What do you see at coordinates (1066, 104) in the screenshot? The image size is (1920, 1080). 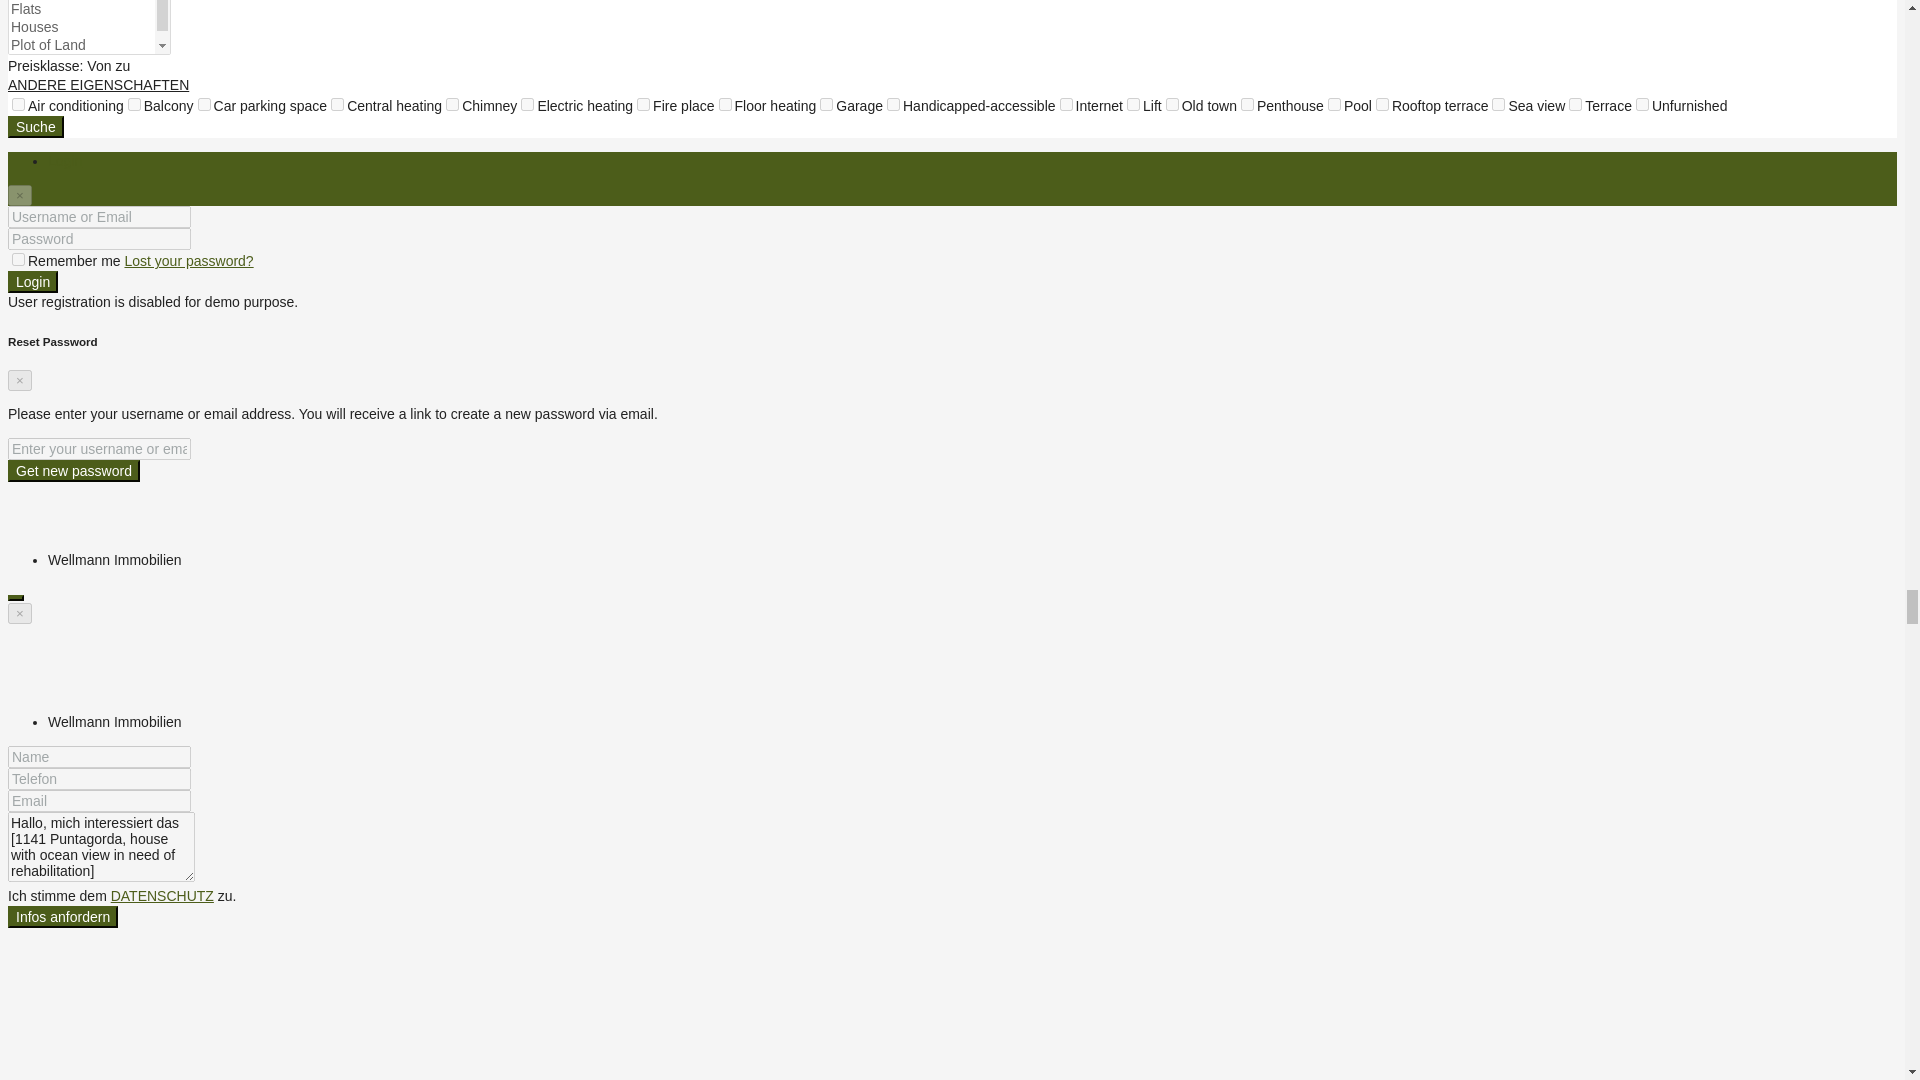 I see `internet` at bounding box center [1066, 104].